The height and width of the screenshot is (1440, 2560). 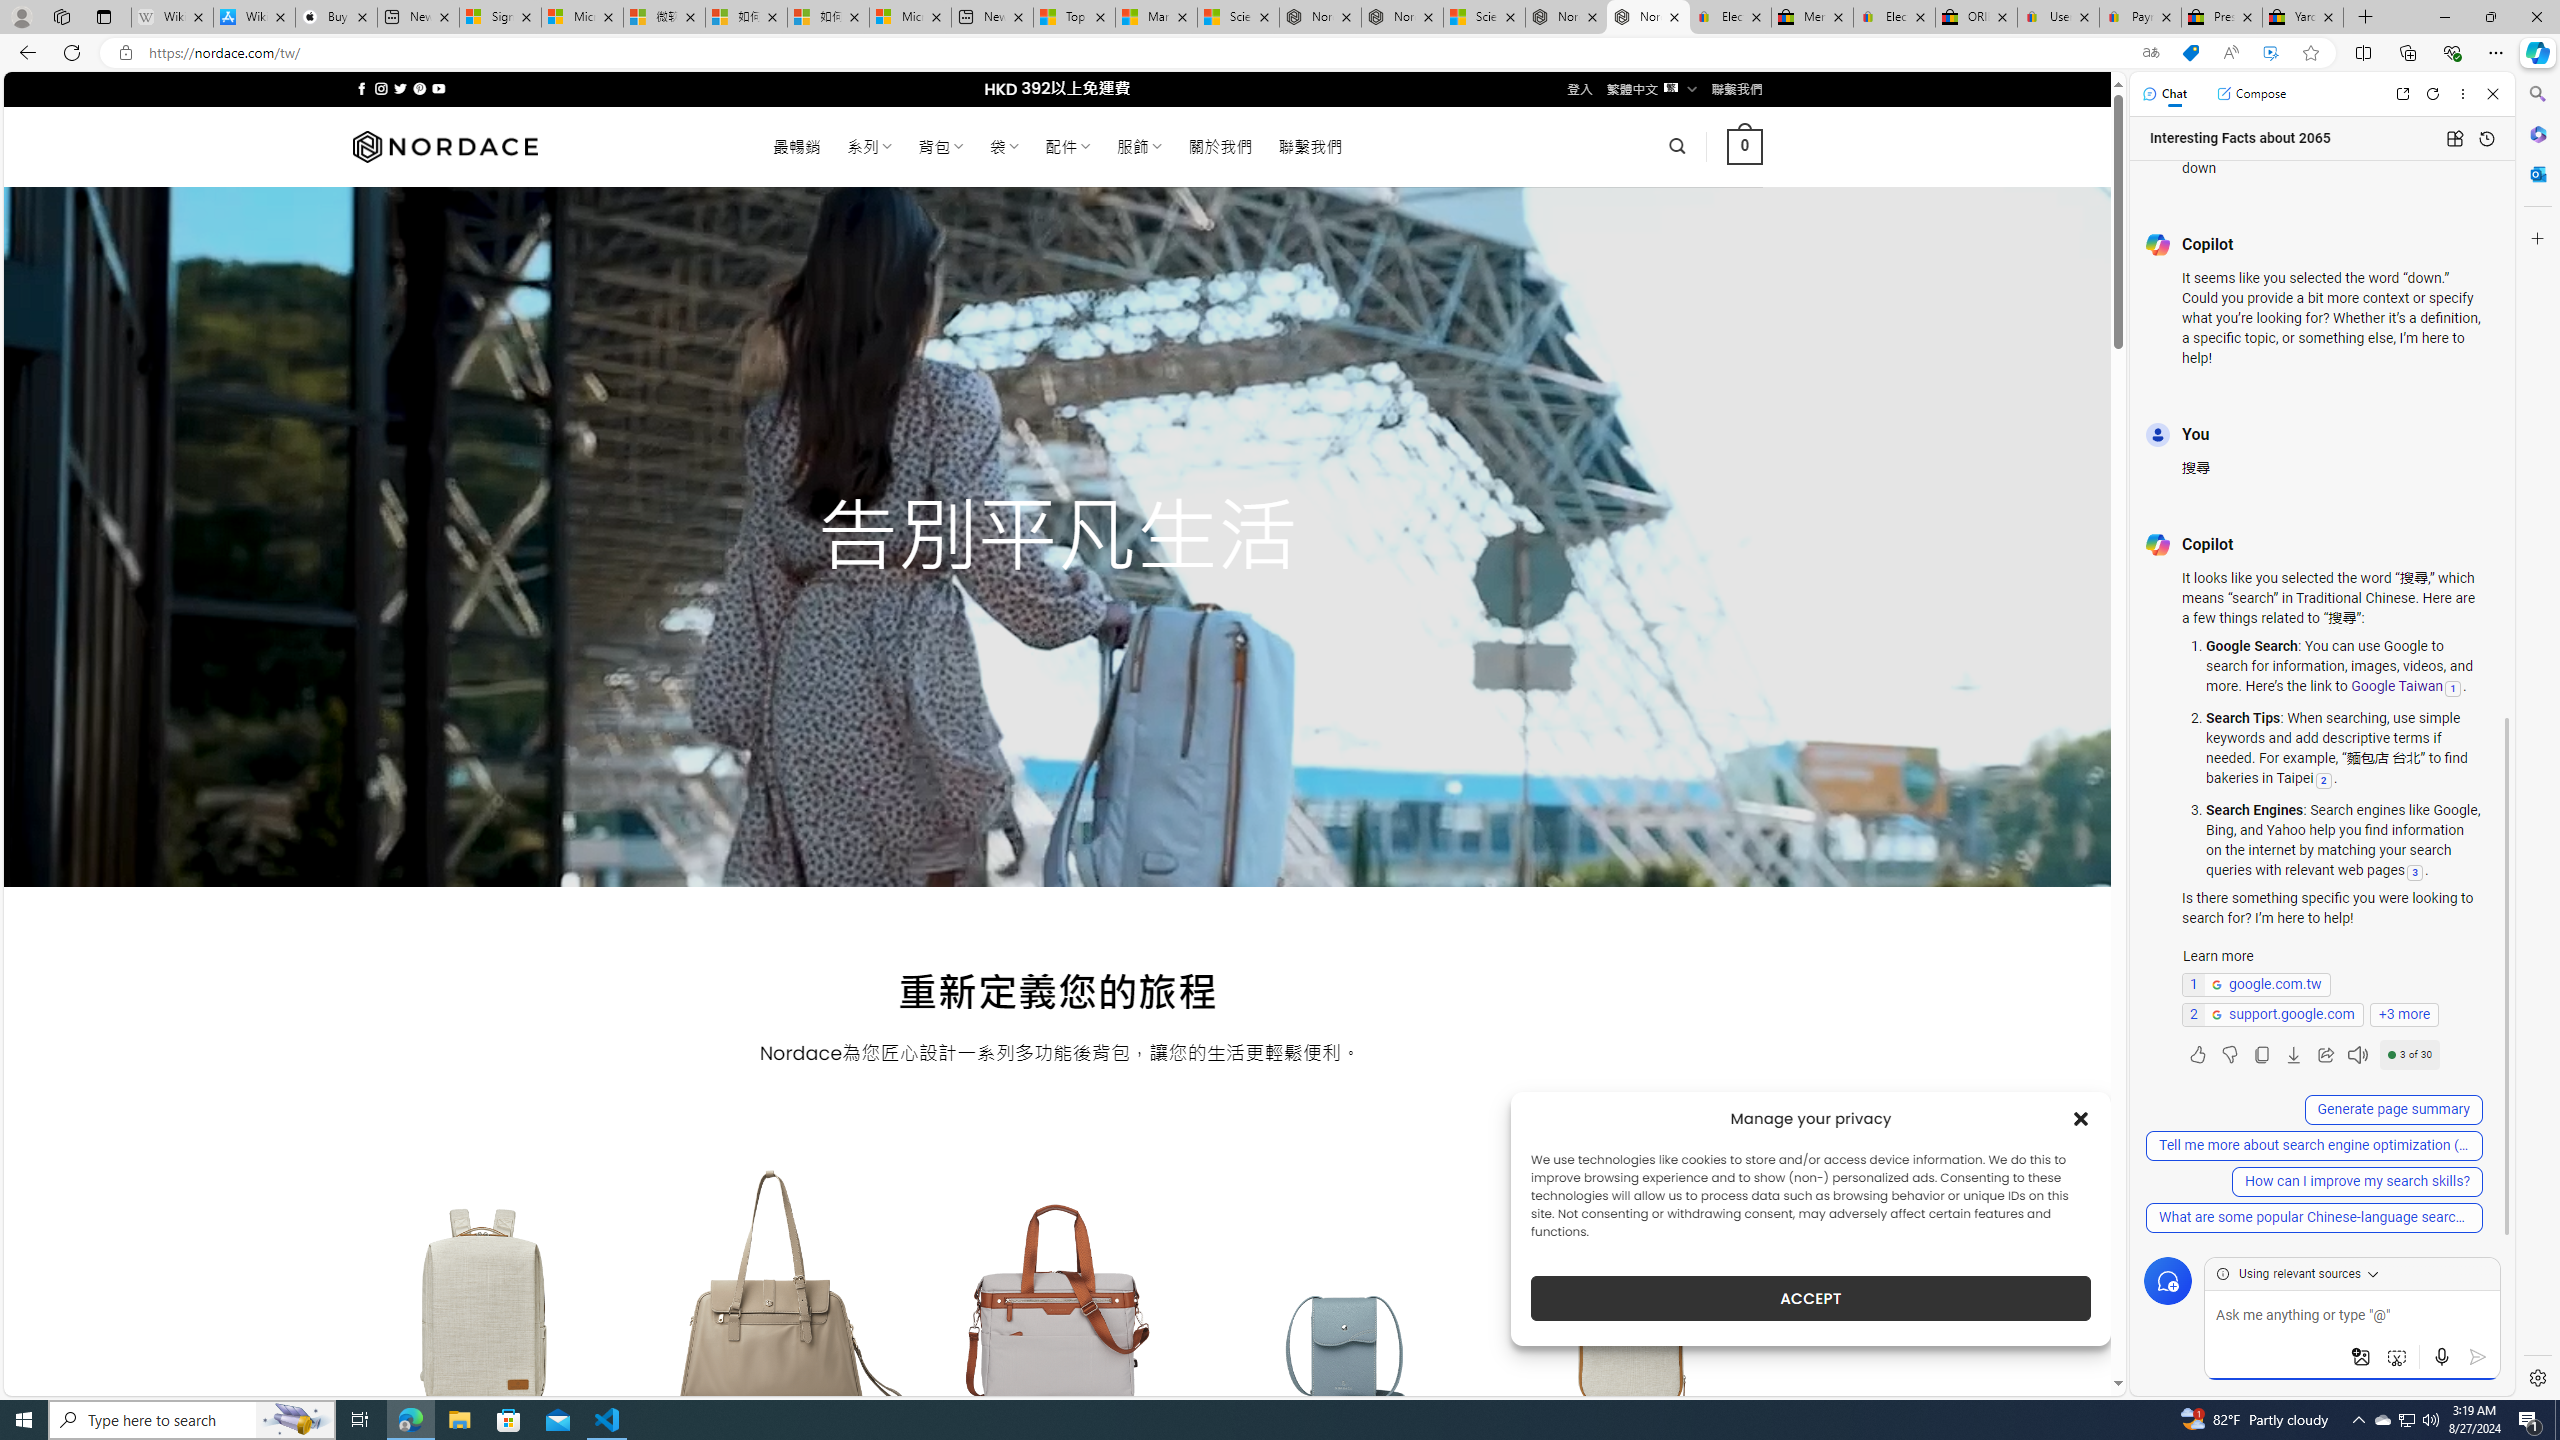 I want to click on Press Room - eBay Inc., so click(x=2222, y=17).